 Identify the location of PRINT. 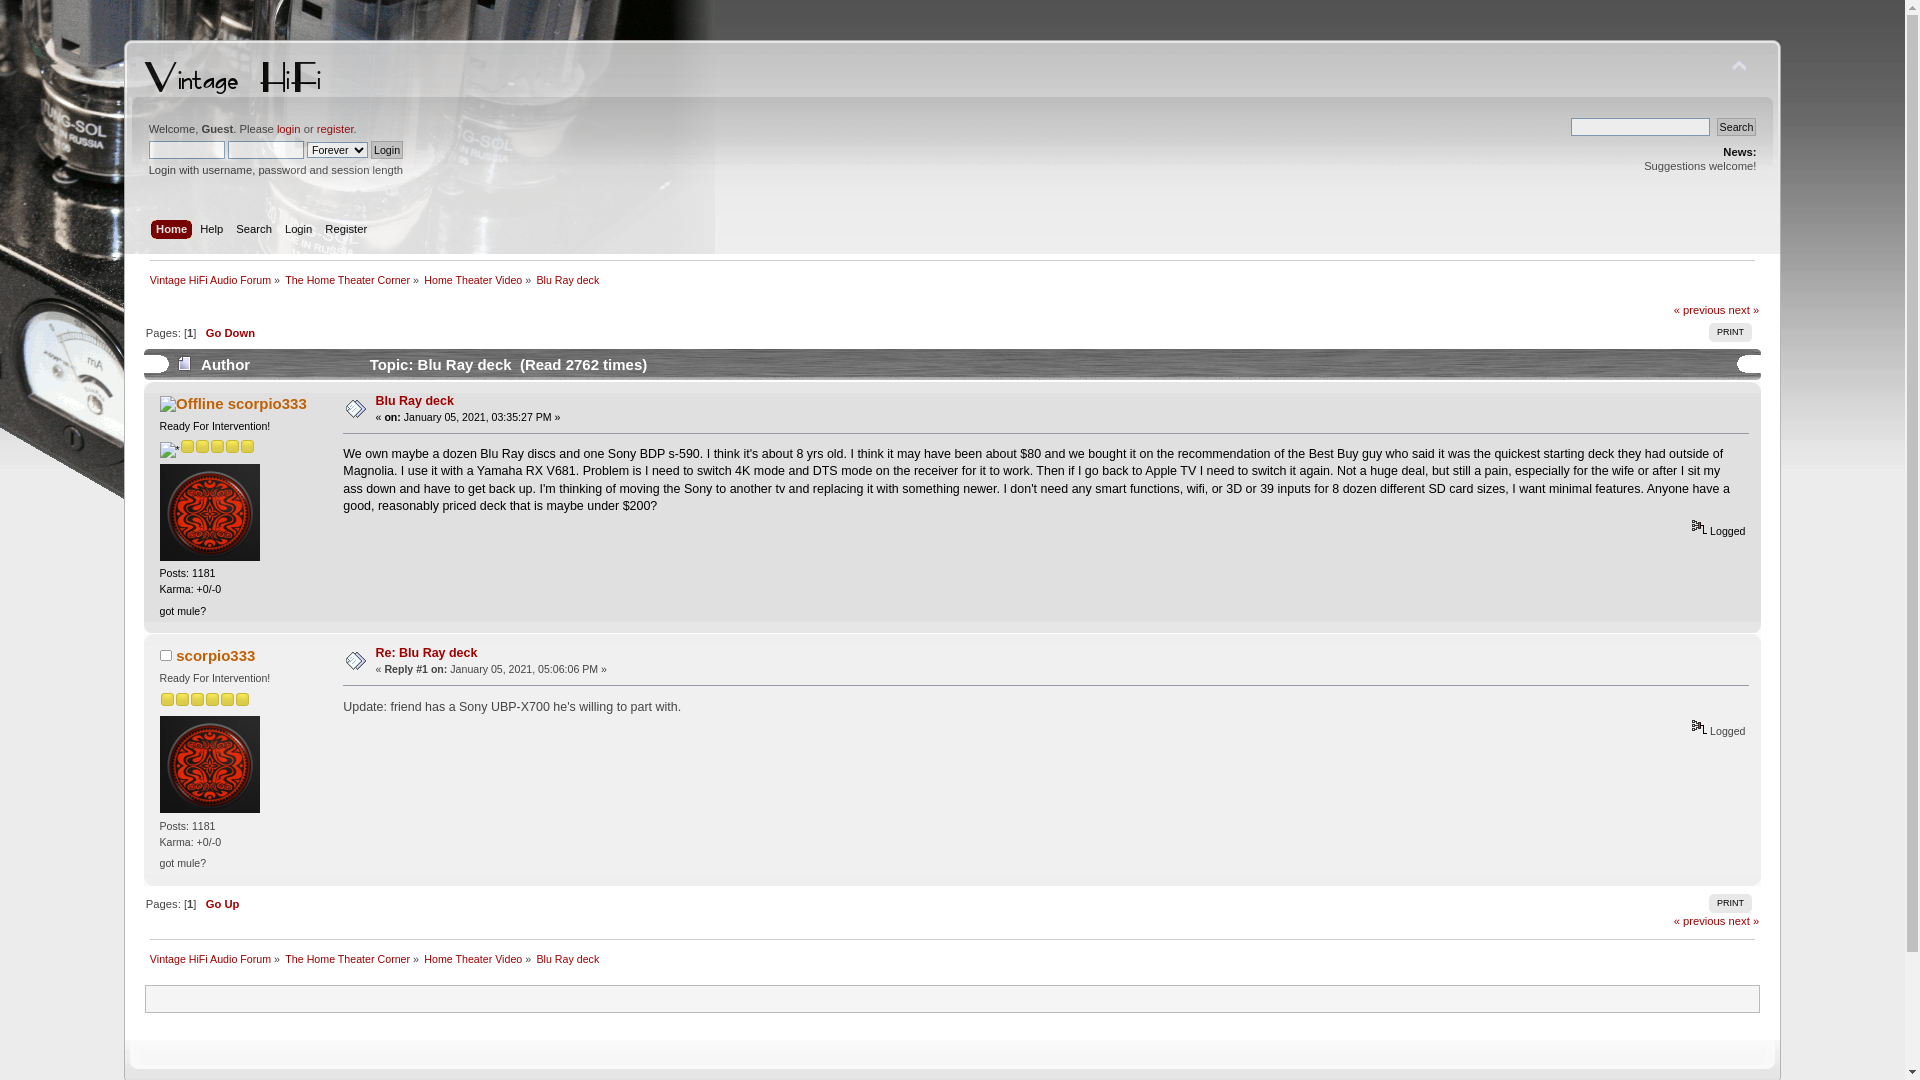
(1730, 332).